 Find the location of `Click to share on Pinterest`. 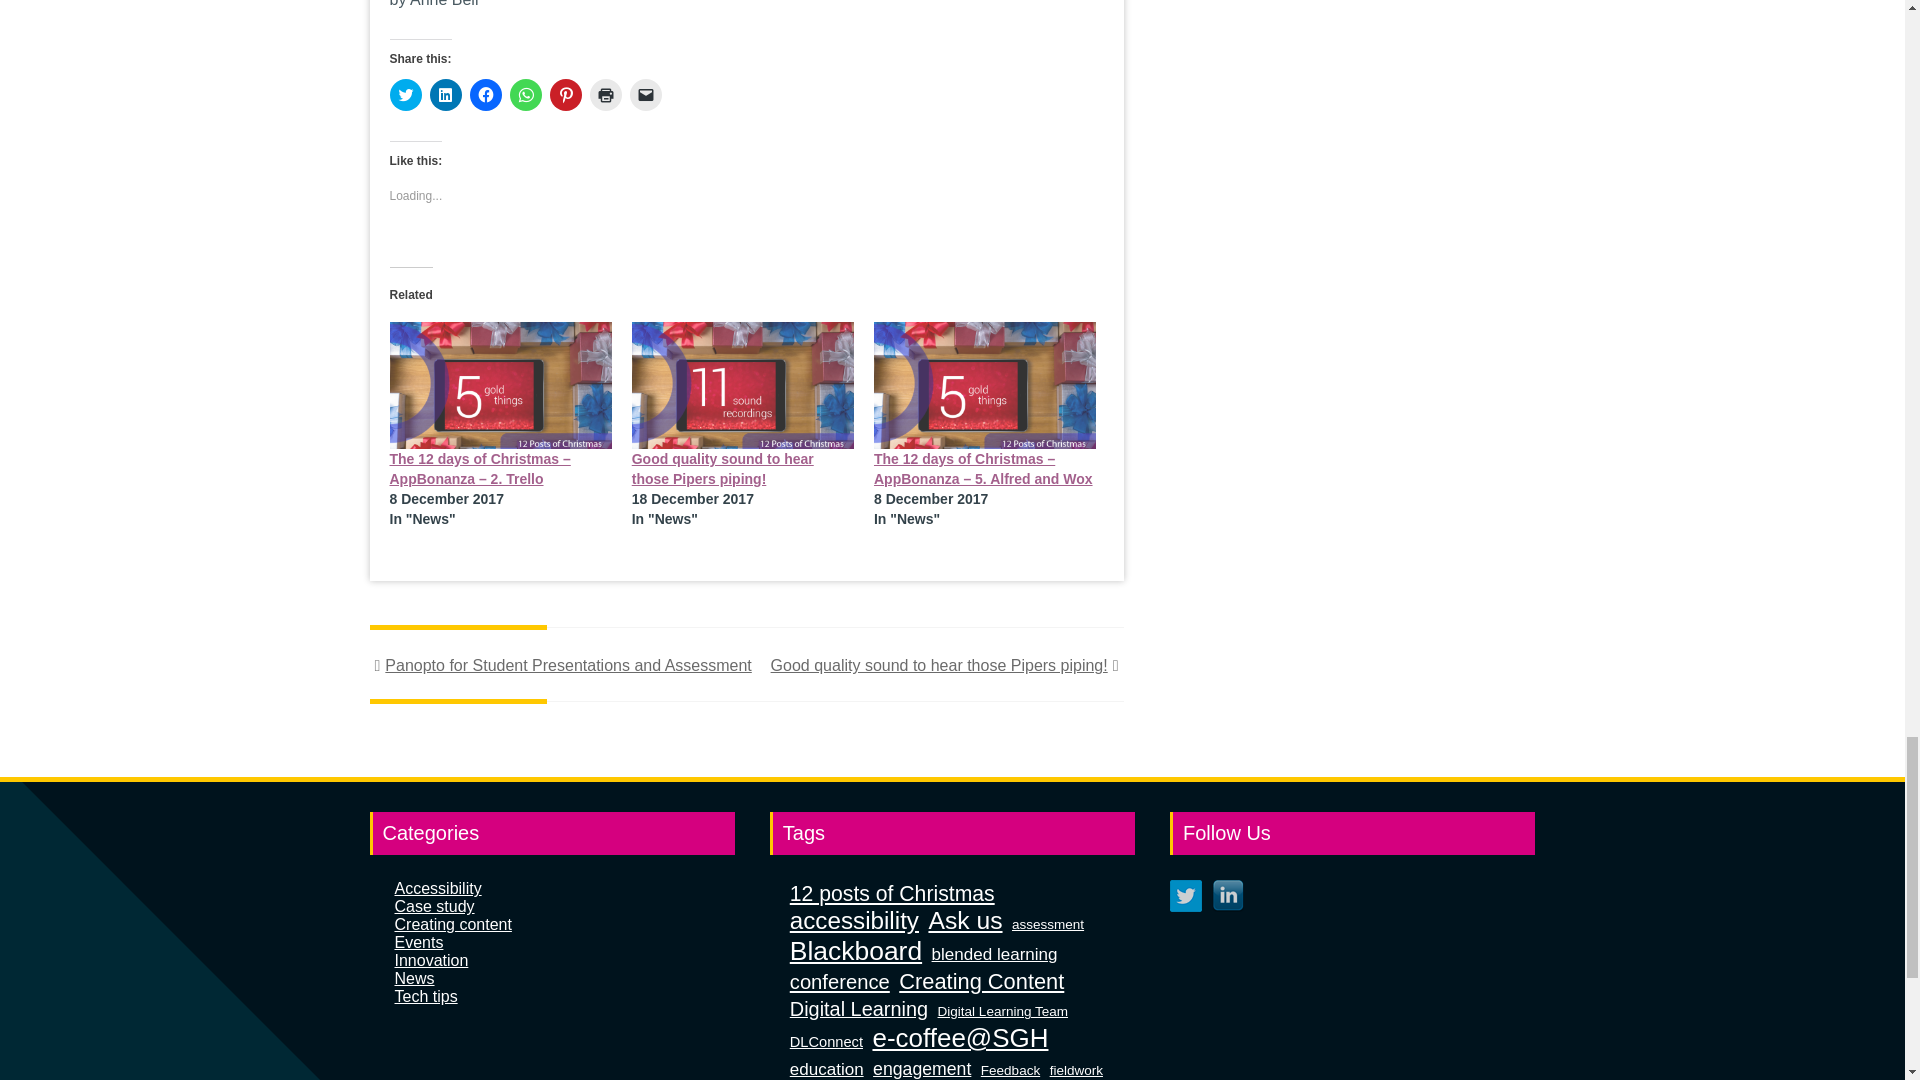

Click to share on Pinterest is located at coordinates (565, 94).